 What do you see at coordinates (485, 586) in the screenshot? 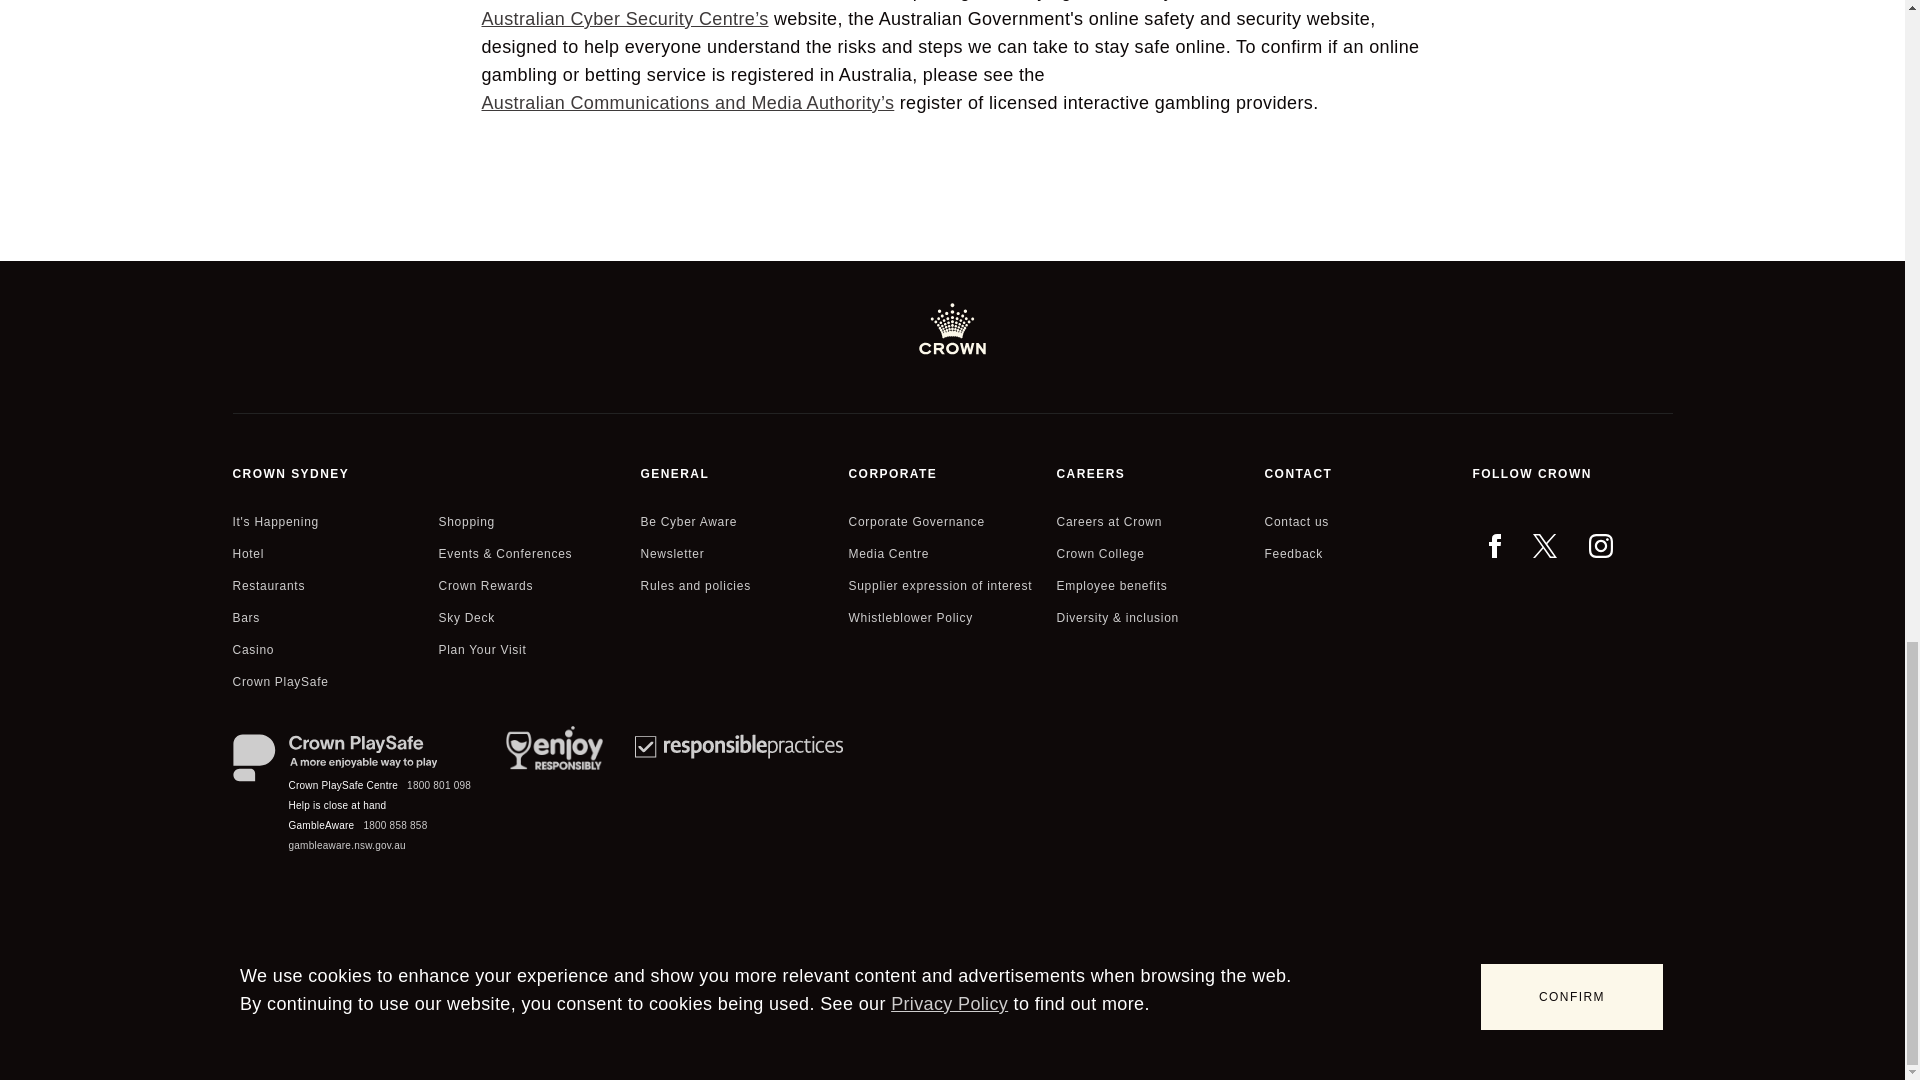
I see `Crown Rewards` at bounding box center [485, 586].